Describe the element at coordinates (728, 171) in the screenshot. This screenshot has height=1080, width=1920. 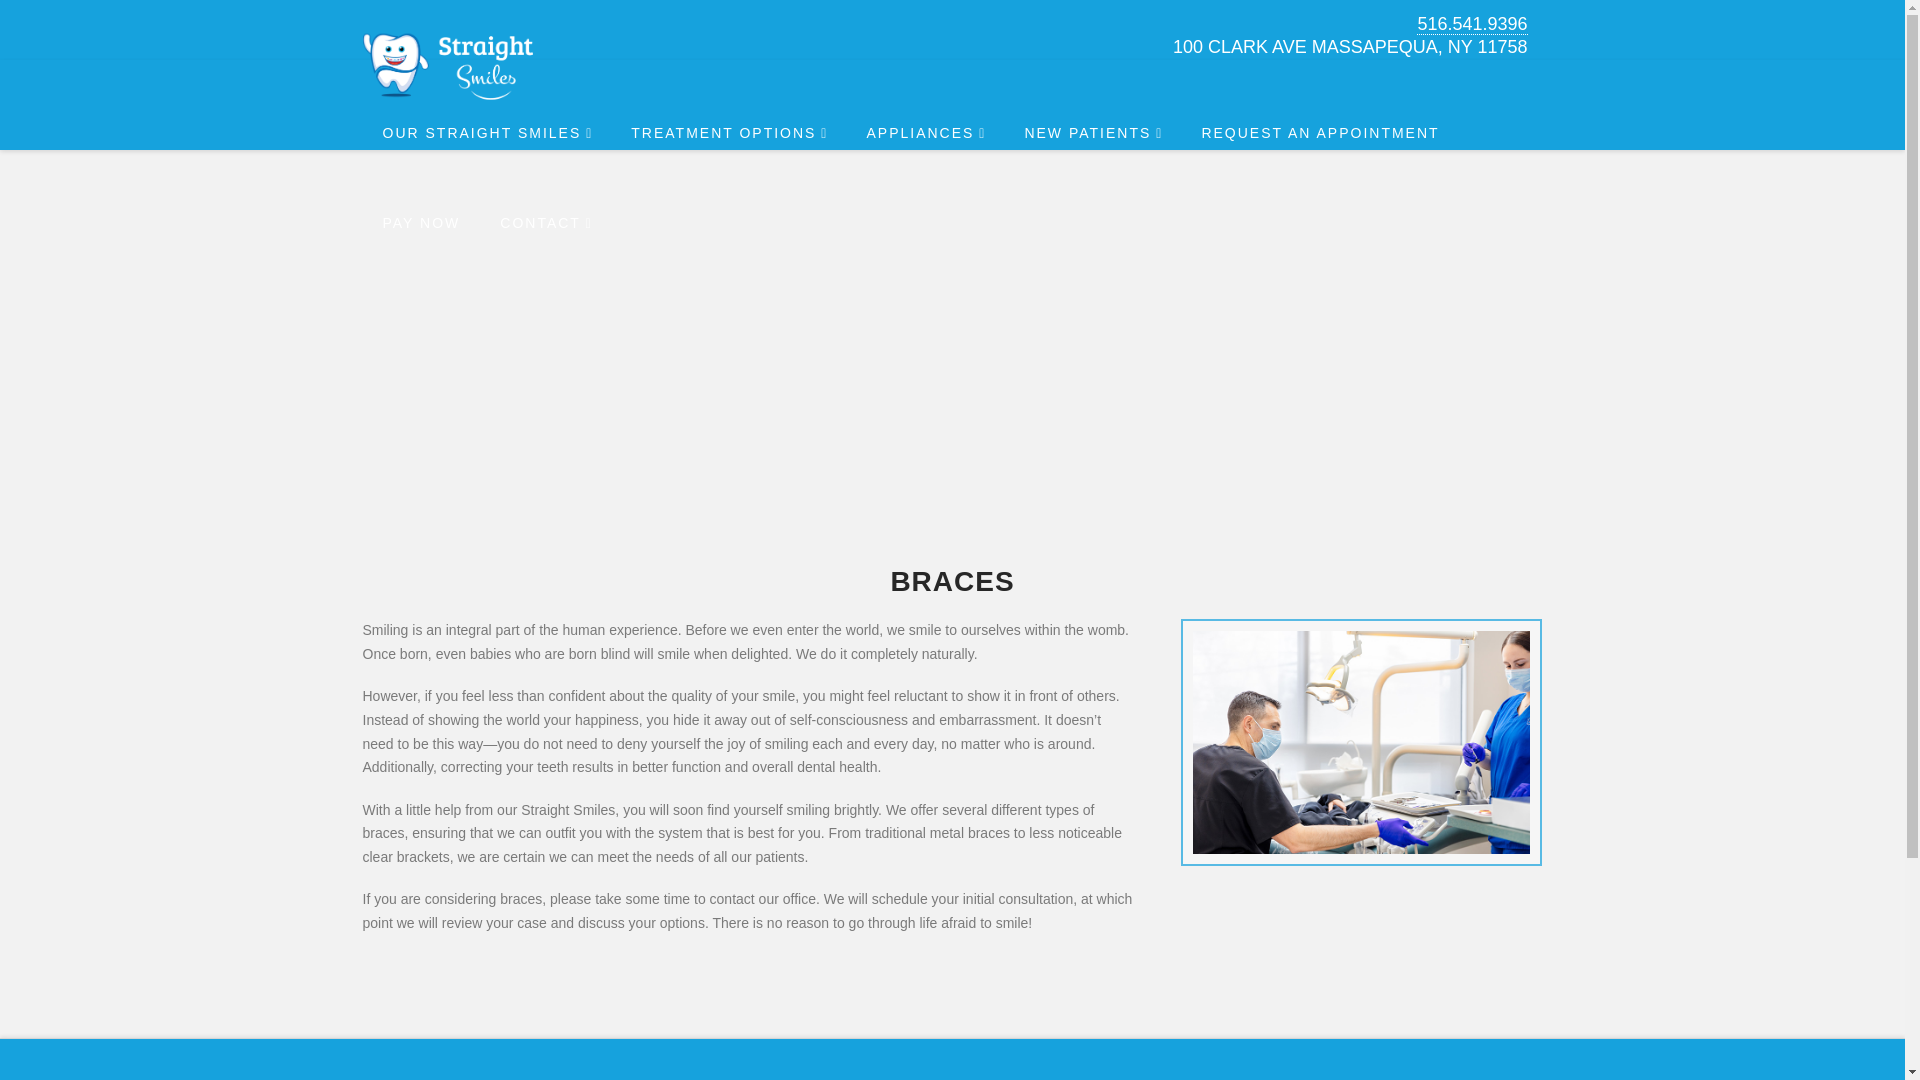
I see `TREATMENT OPTIONS` at that location.